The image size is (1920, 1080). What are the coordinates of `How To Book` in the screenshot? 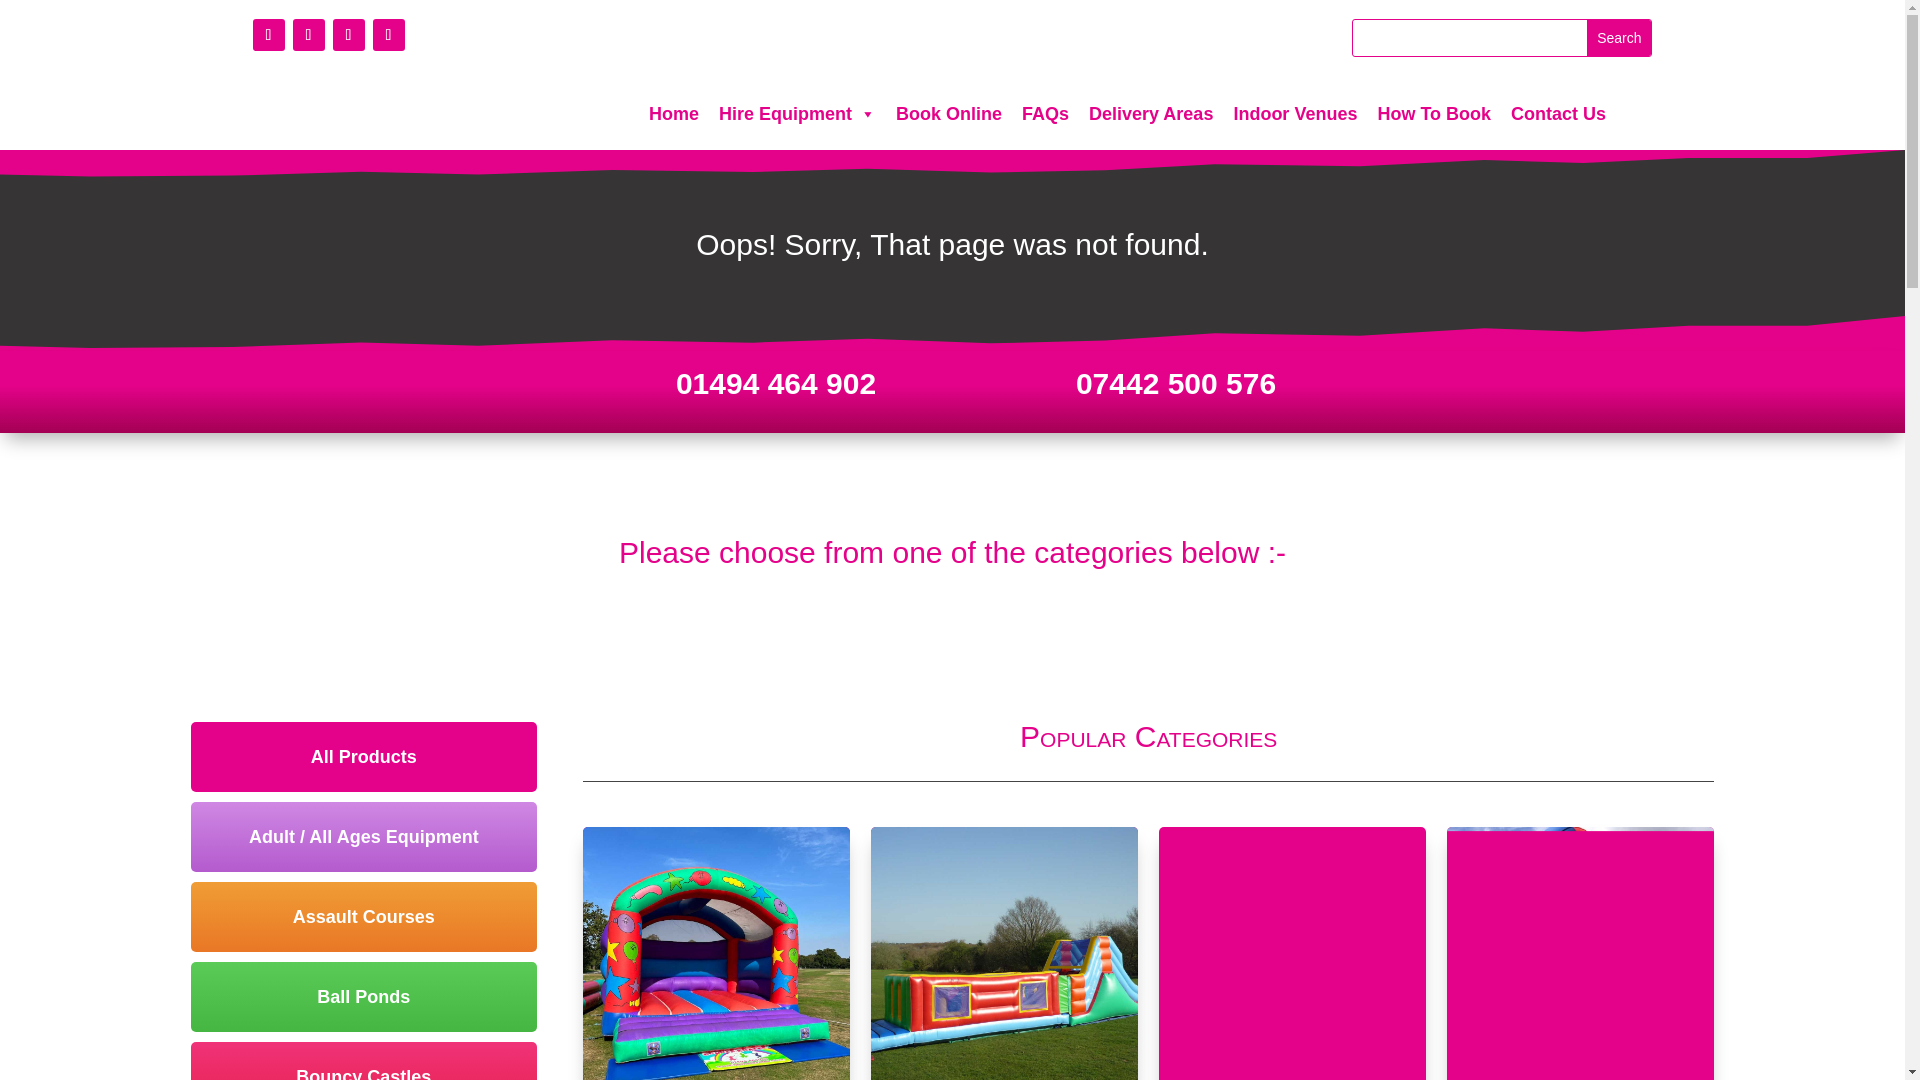 It's located at (1434, 114).